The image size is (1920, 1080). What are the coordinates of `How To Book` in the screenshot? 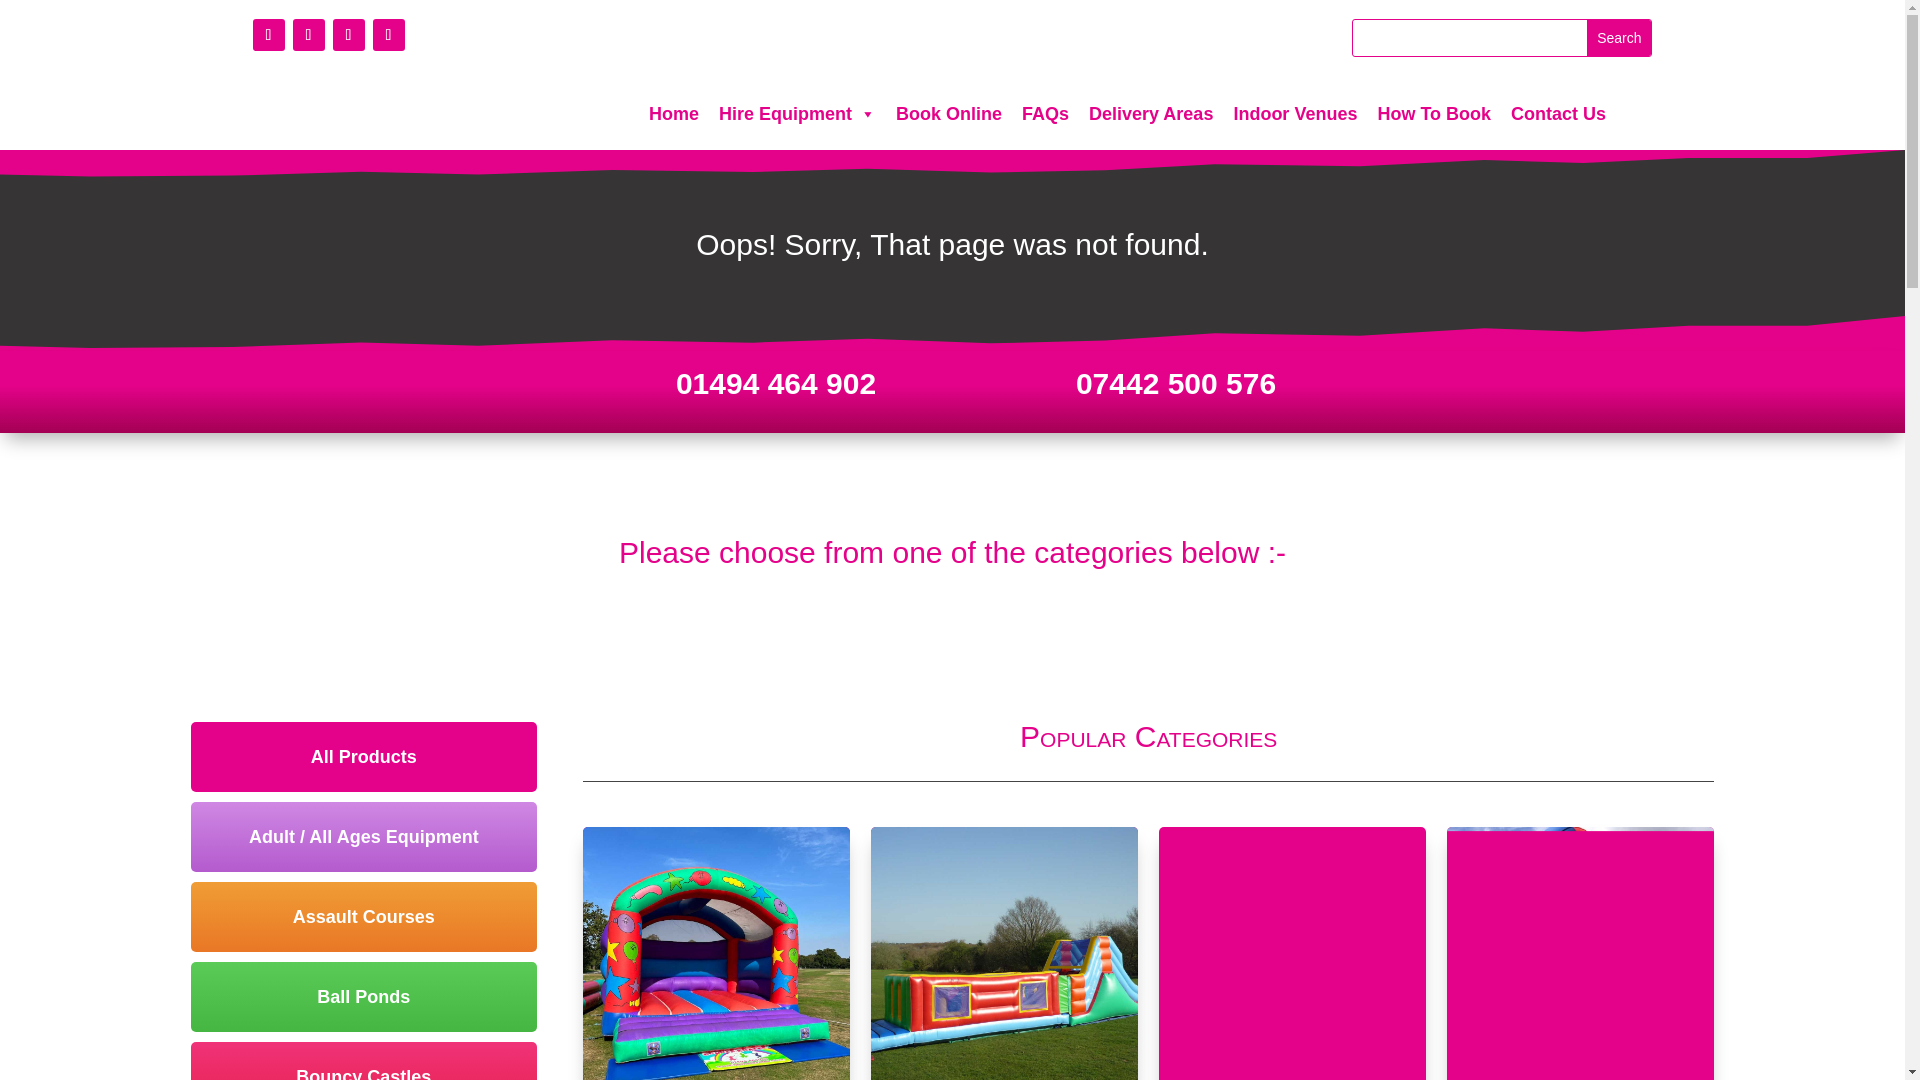 It's located at (1434, 114).